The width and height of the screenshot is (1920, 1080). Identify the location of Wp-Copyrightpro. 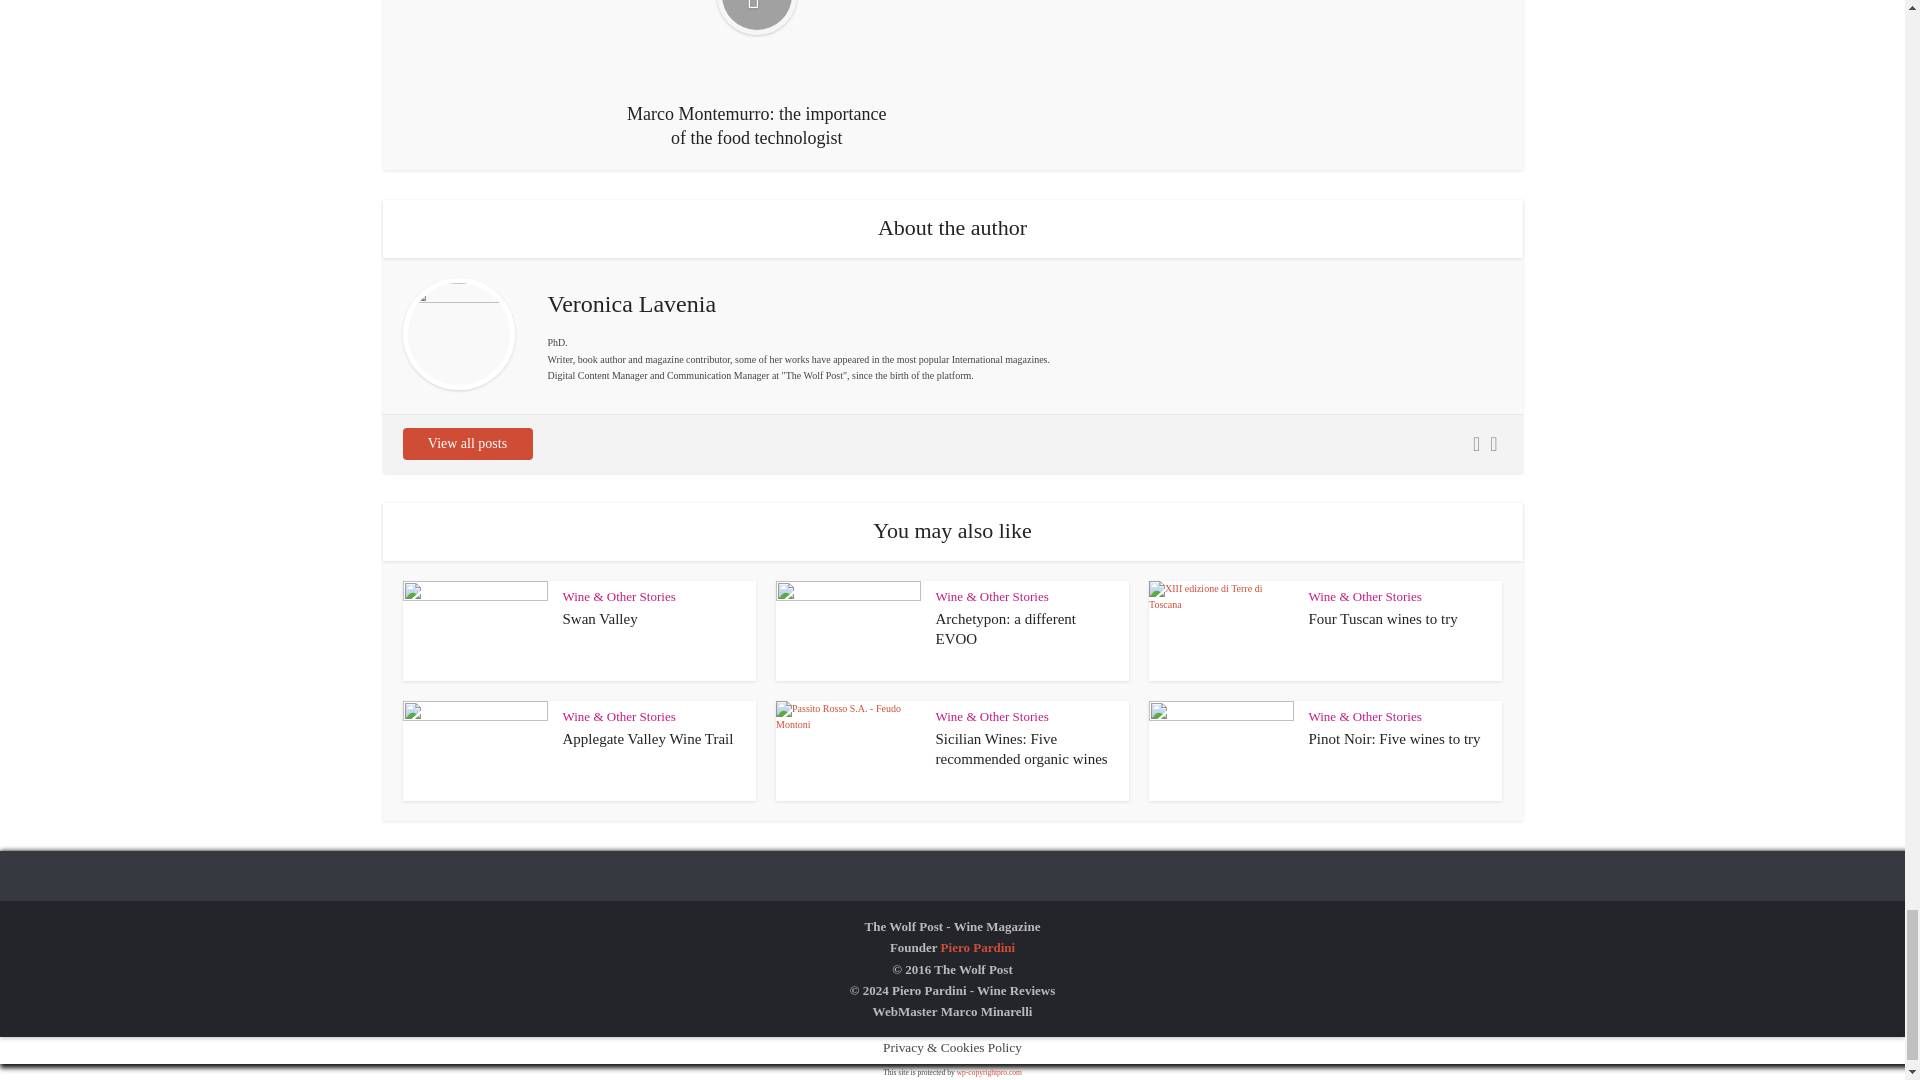
(988, 1072).